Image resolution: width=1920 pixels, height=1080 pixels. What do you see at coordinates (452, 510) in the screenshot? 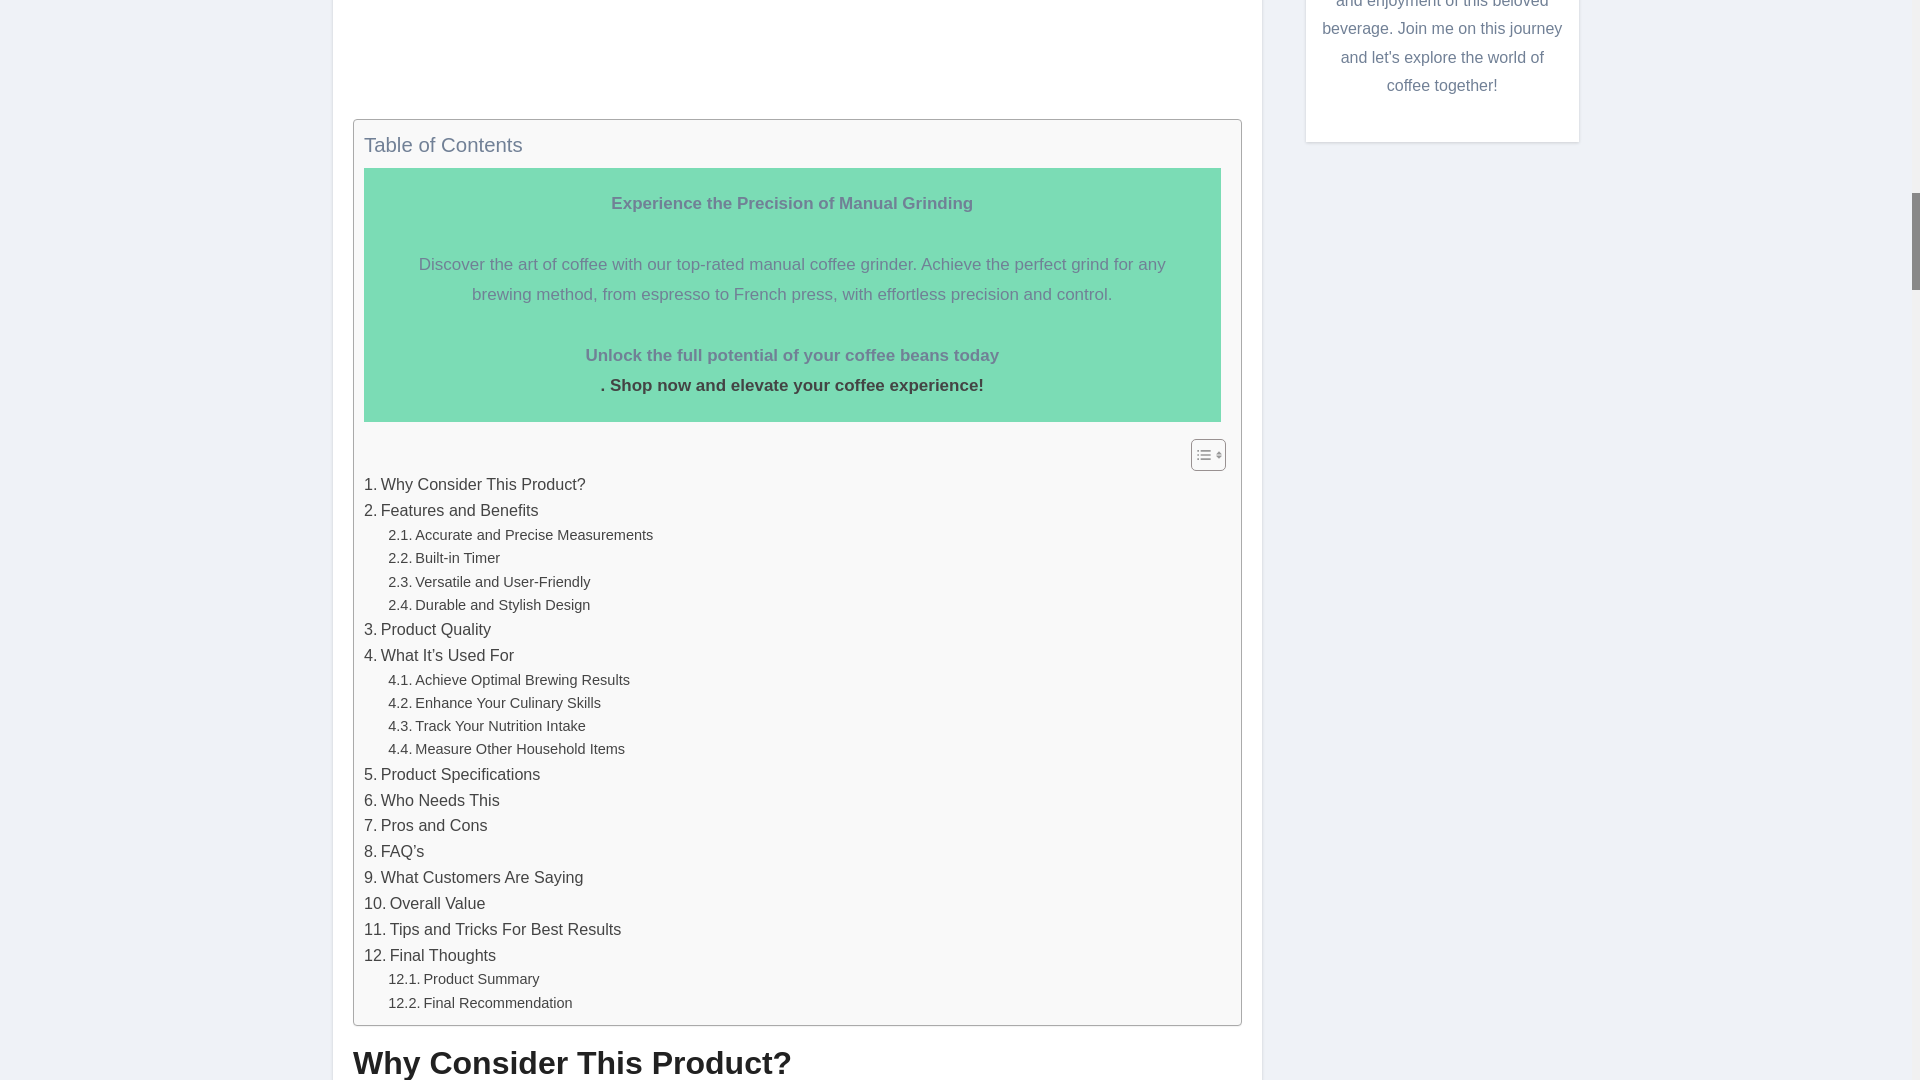
I see `Features and Benefits` at bounding box center [452, 510].